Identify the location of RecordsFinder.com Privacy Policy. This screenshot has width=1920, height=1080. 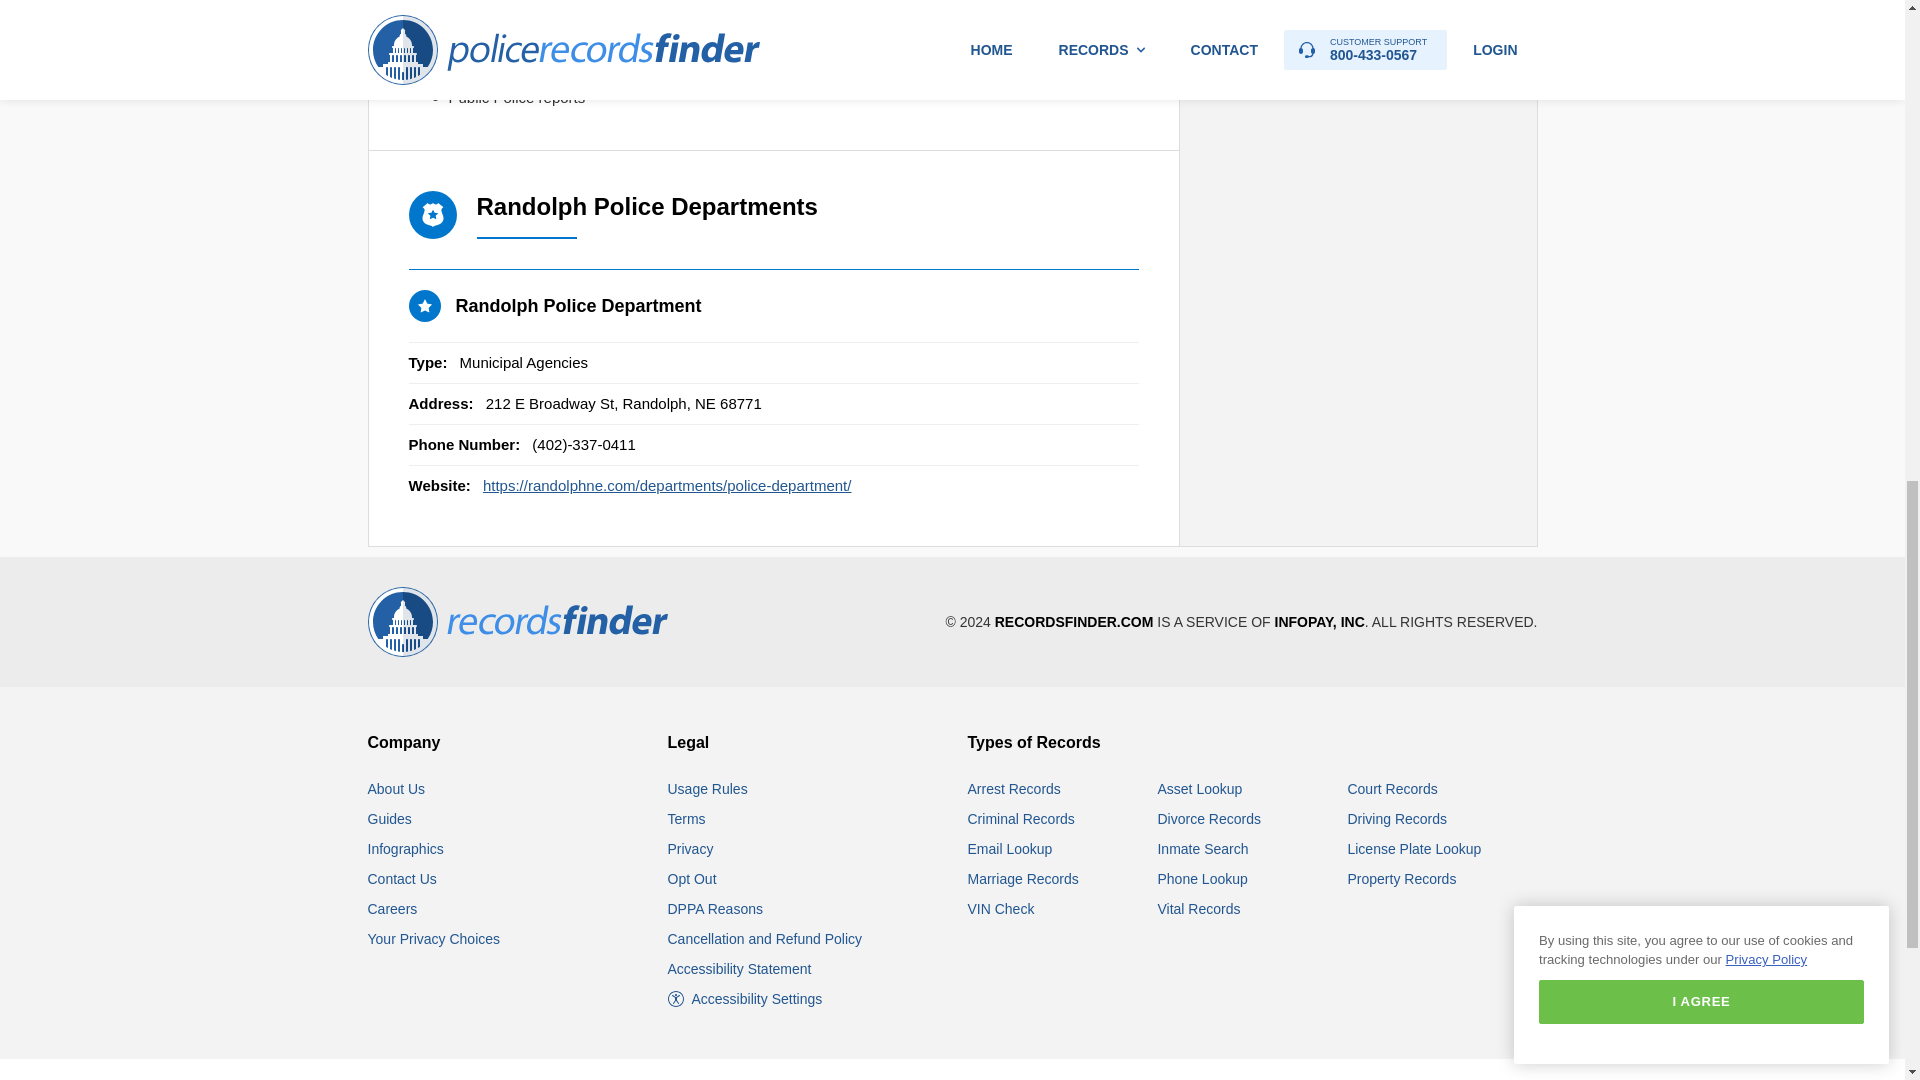
(691, 849).